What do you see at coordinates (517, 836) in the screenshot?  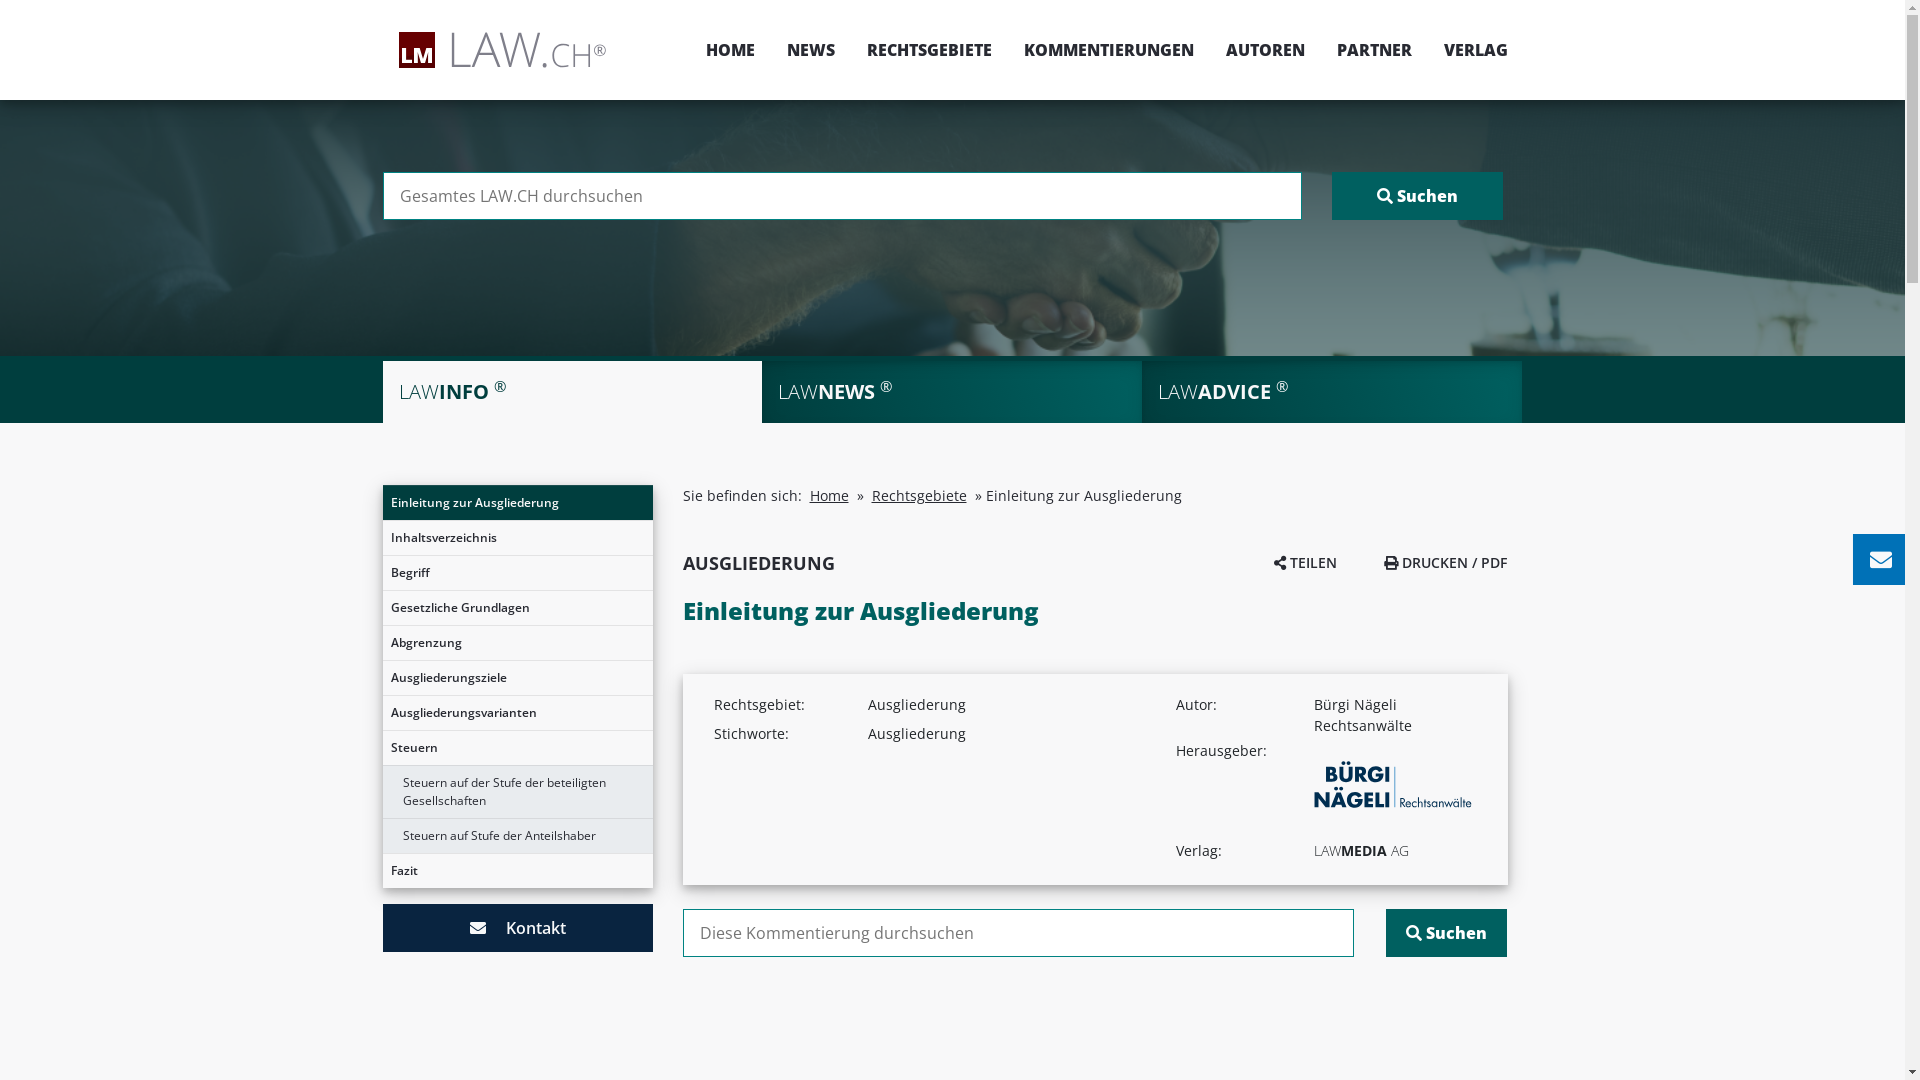 I see `Steuern auf Stufe der Anteilshaber` at bounding box center [517, 836].